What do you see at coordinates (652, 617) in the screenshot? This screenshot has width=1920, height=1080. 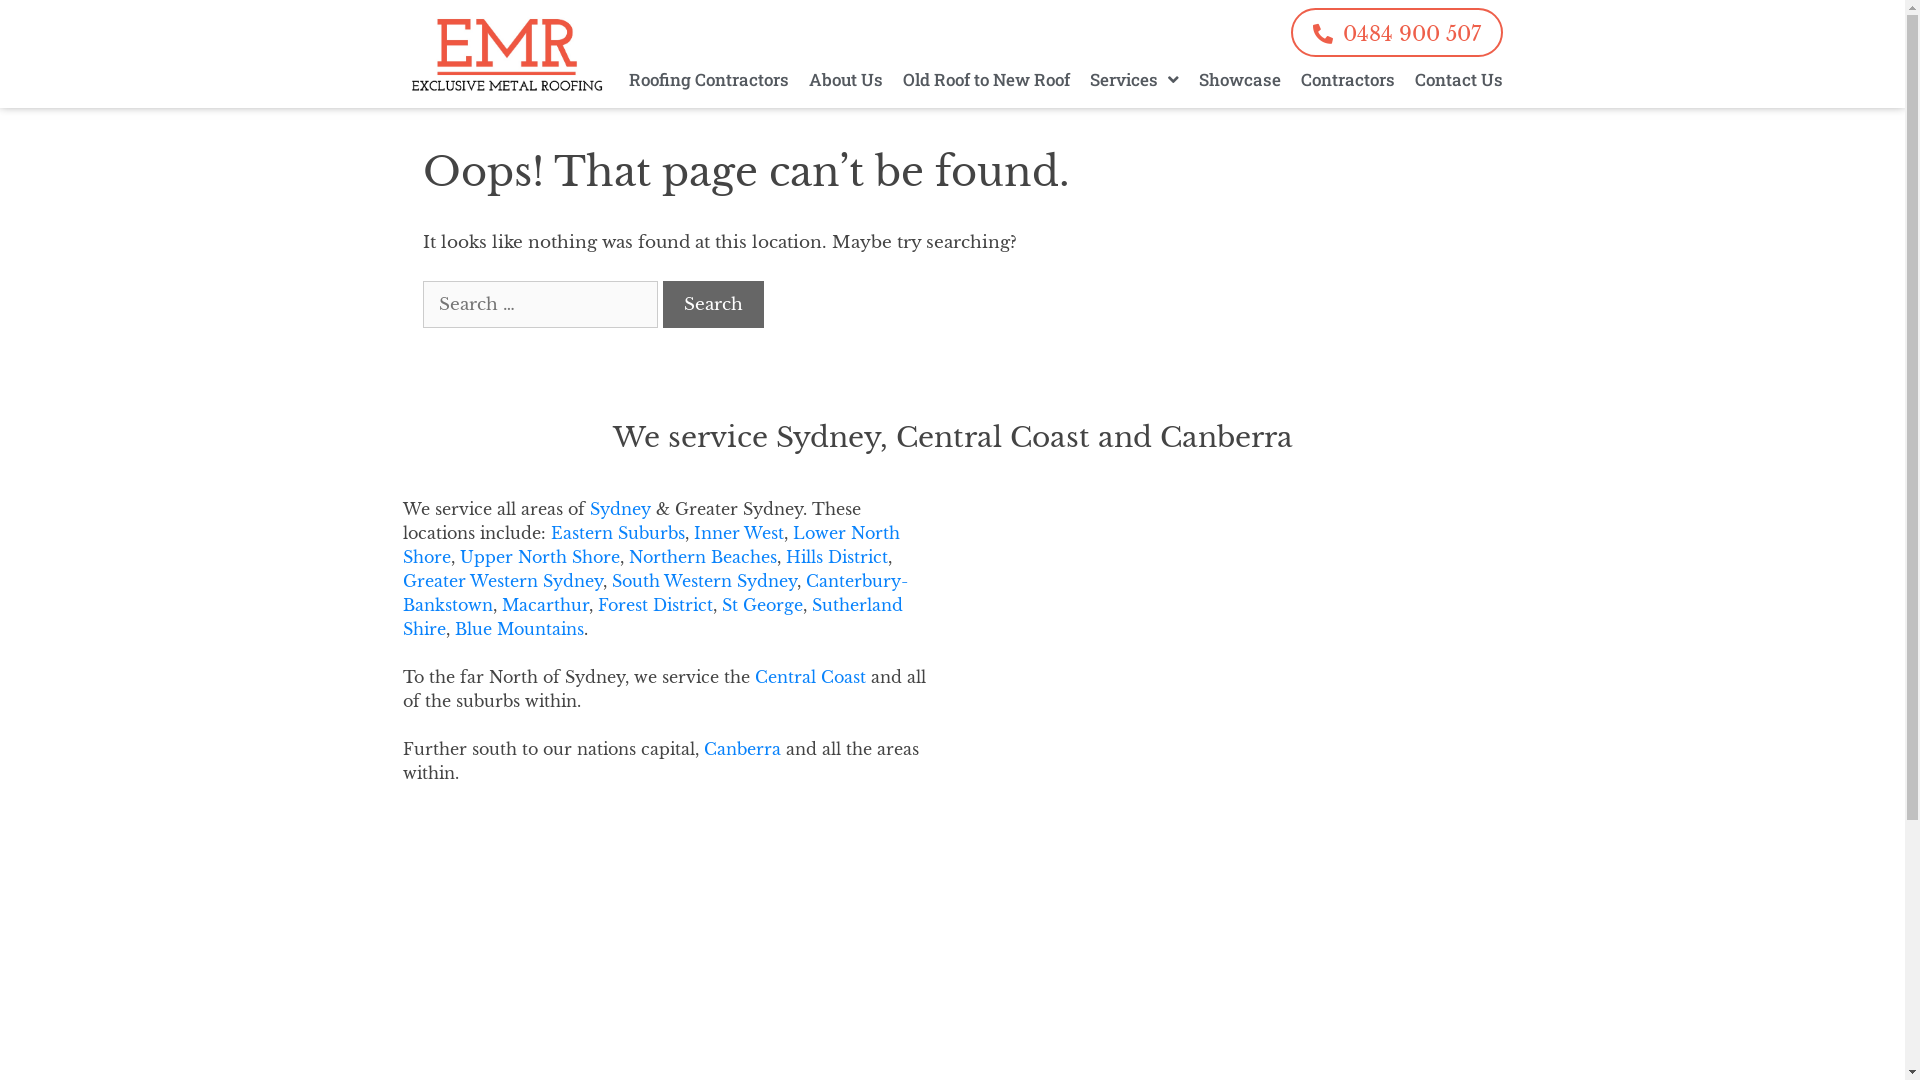 I see `Sutherland Shire` at bounding box center [652, 617].